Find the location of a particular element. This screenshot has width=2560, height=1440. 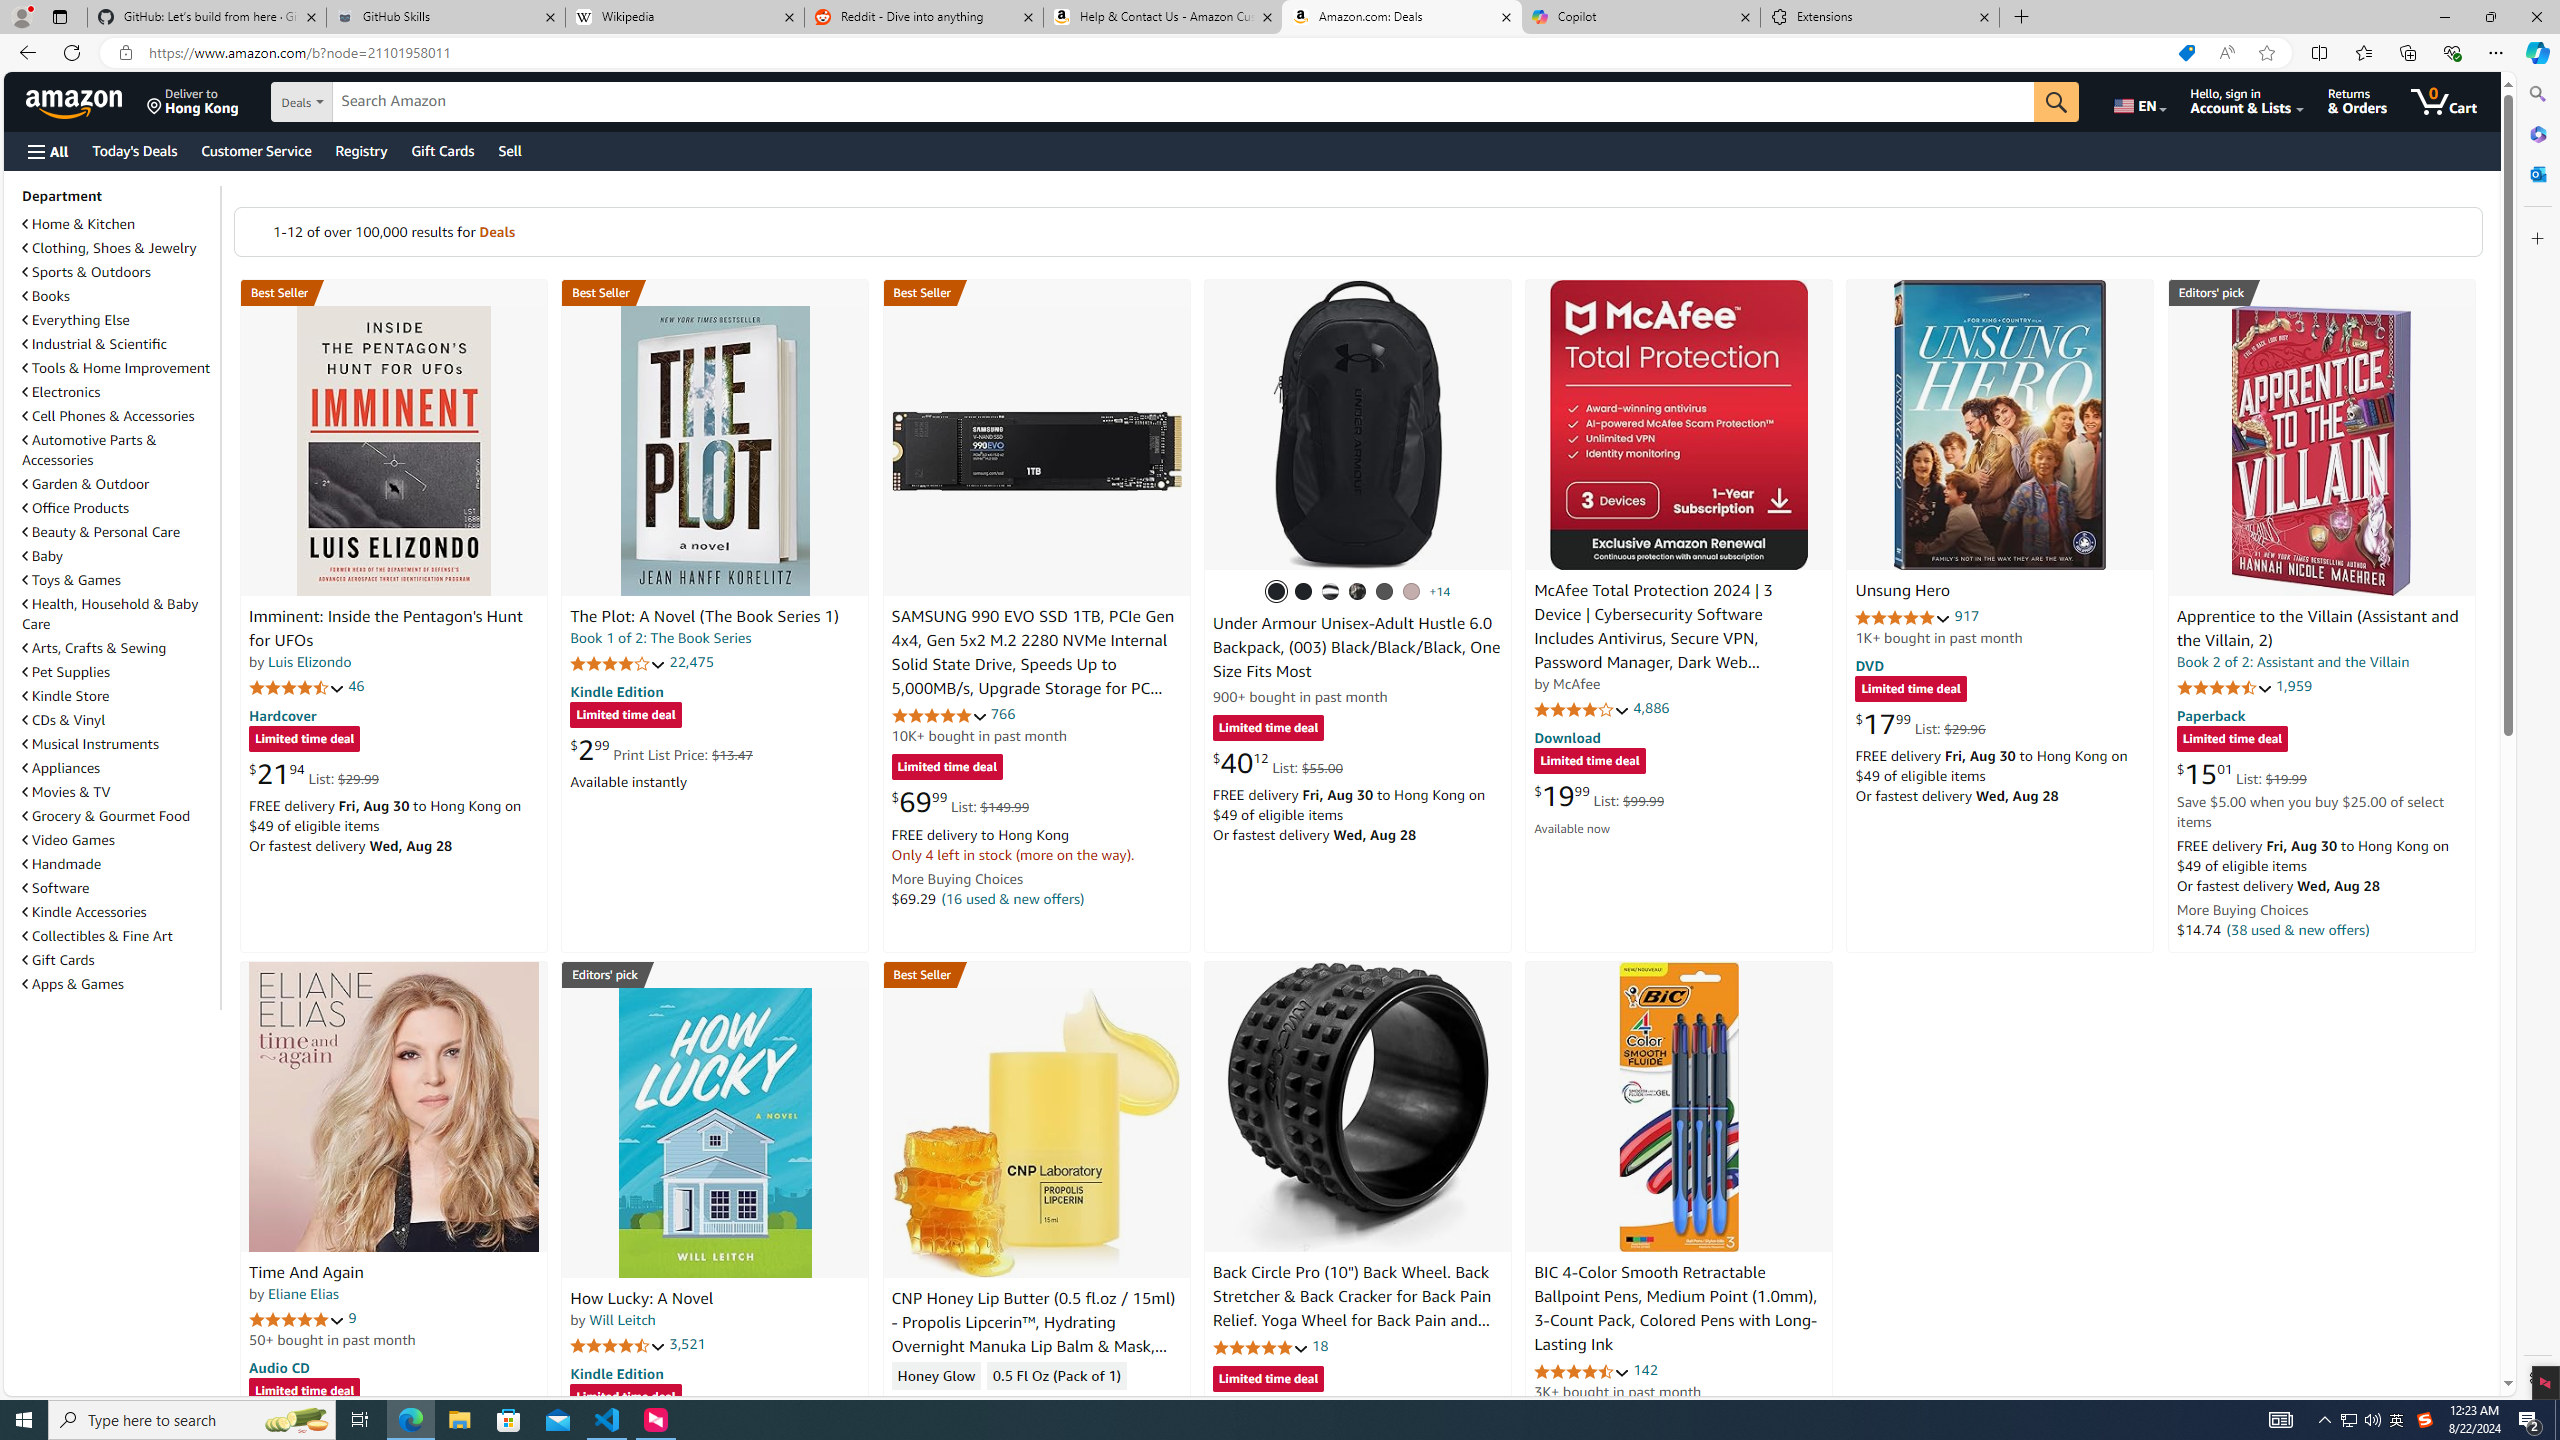

Editors' pick Best Science Fiction & Fantasy is located at coordinates (2322, 292).